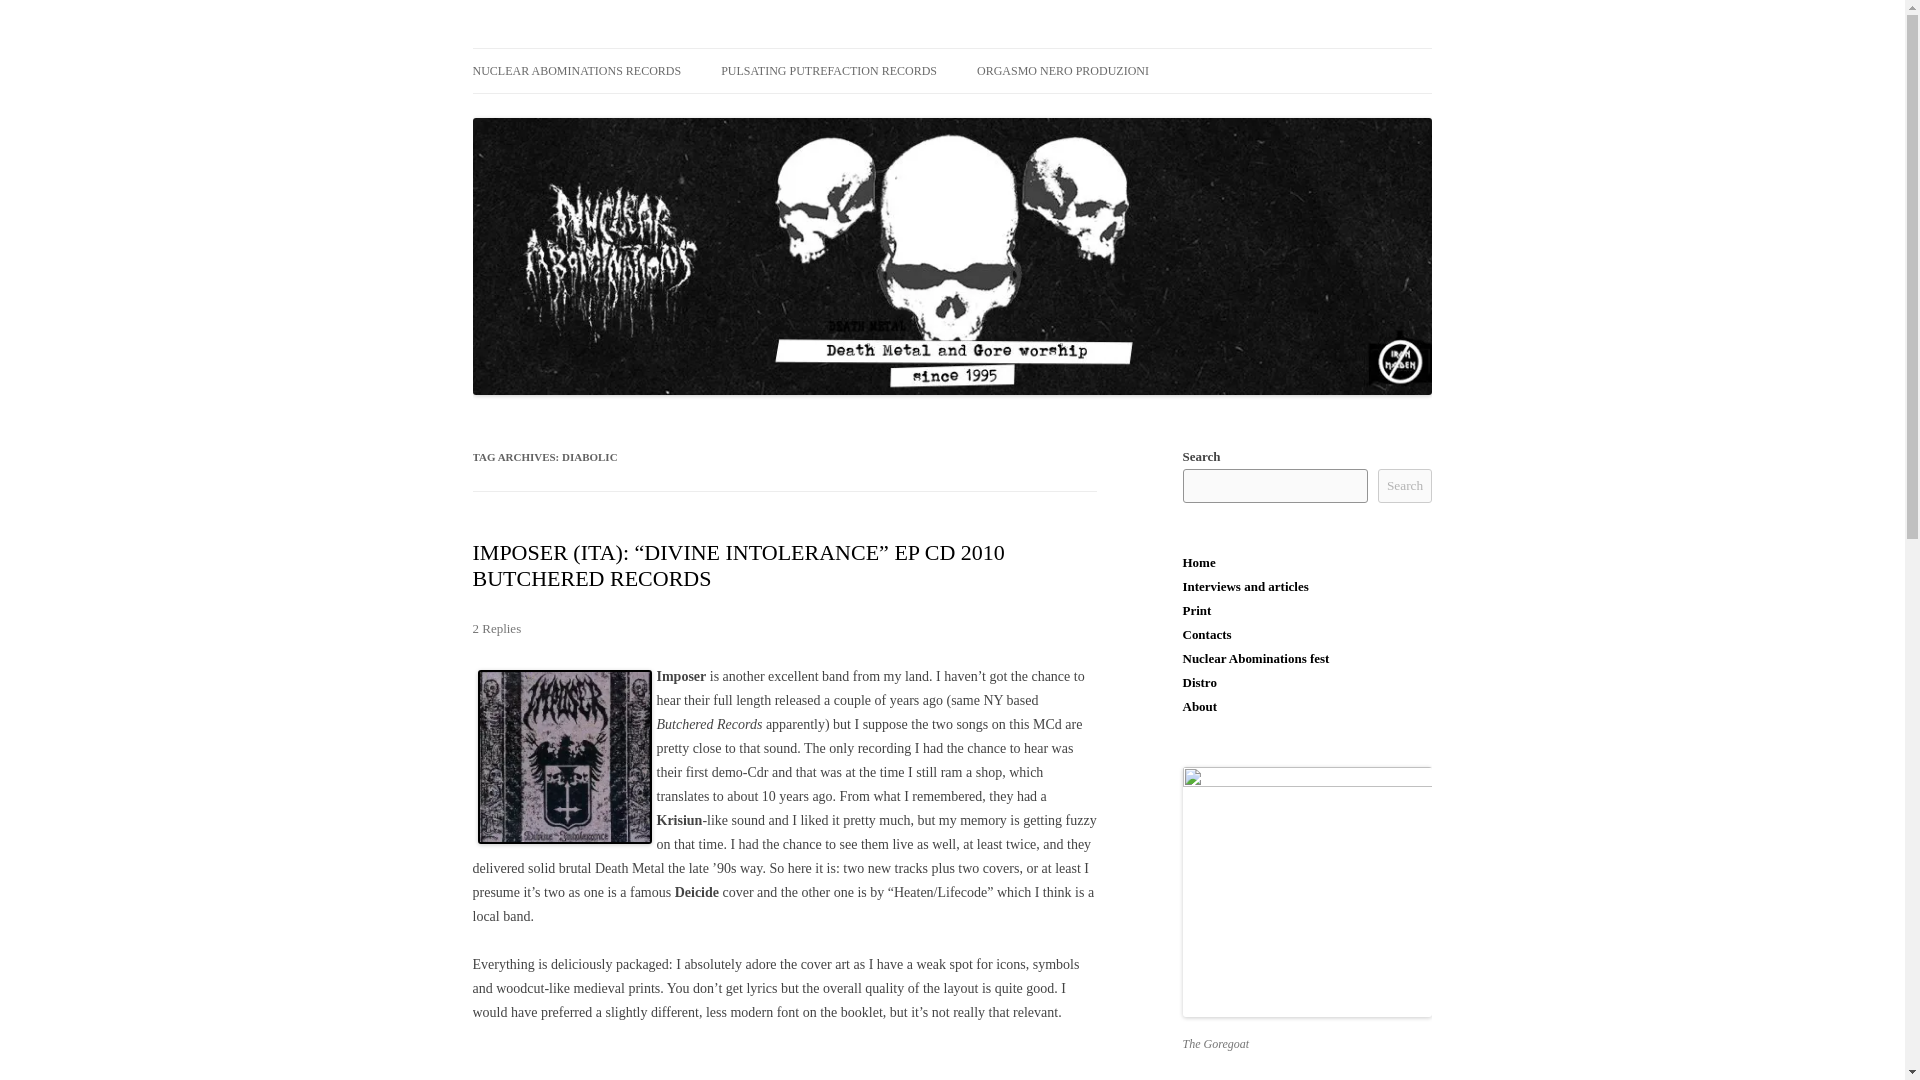 This screenshot has width=1920, height=1080. What do you see at coordinates (1198, 562) in the screenshot?
I see `Home` at bounding box center [1198, 562].